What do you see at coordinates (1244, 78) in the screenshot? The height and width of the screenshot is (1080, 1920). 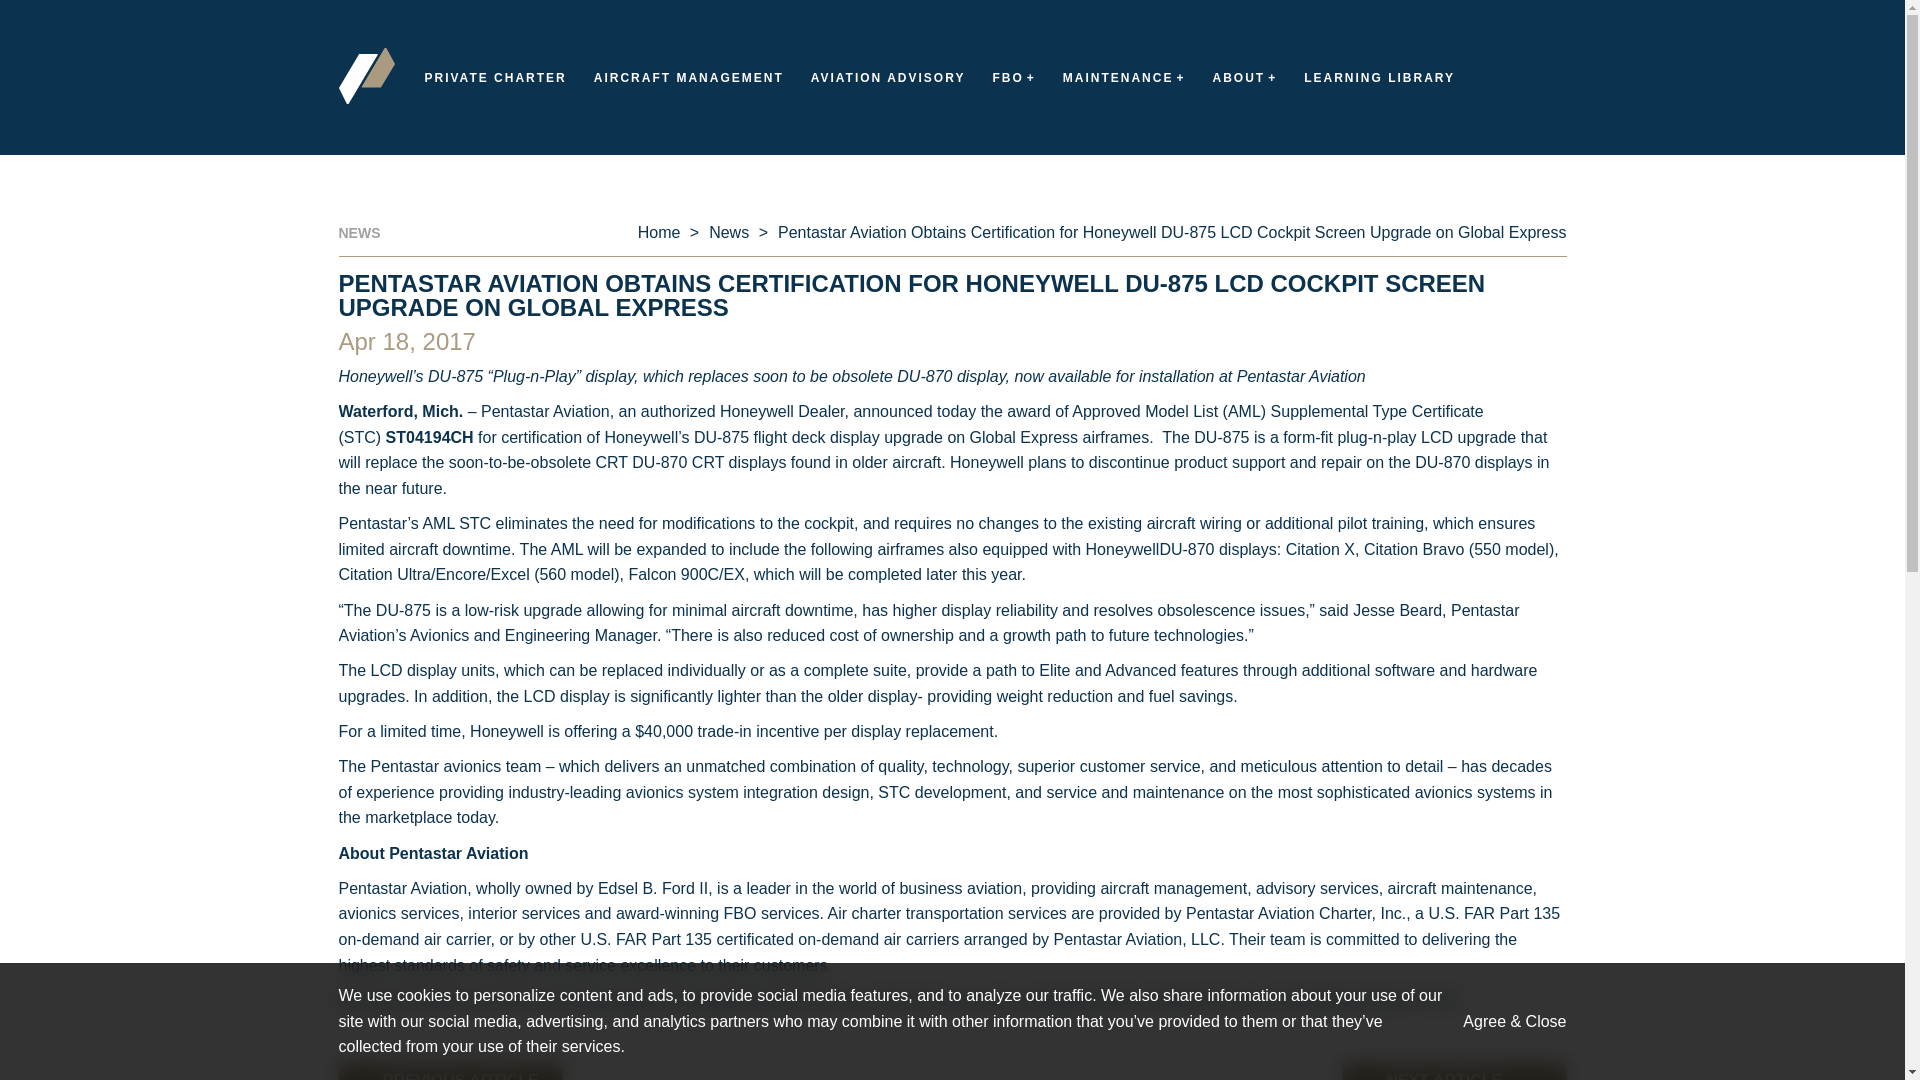 I see `ABOUT` at bounding box center [1244, 78].